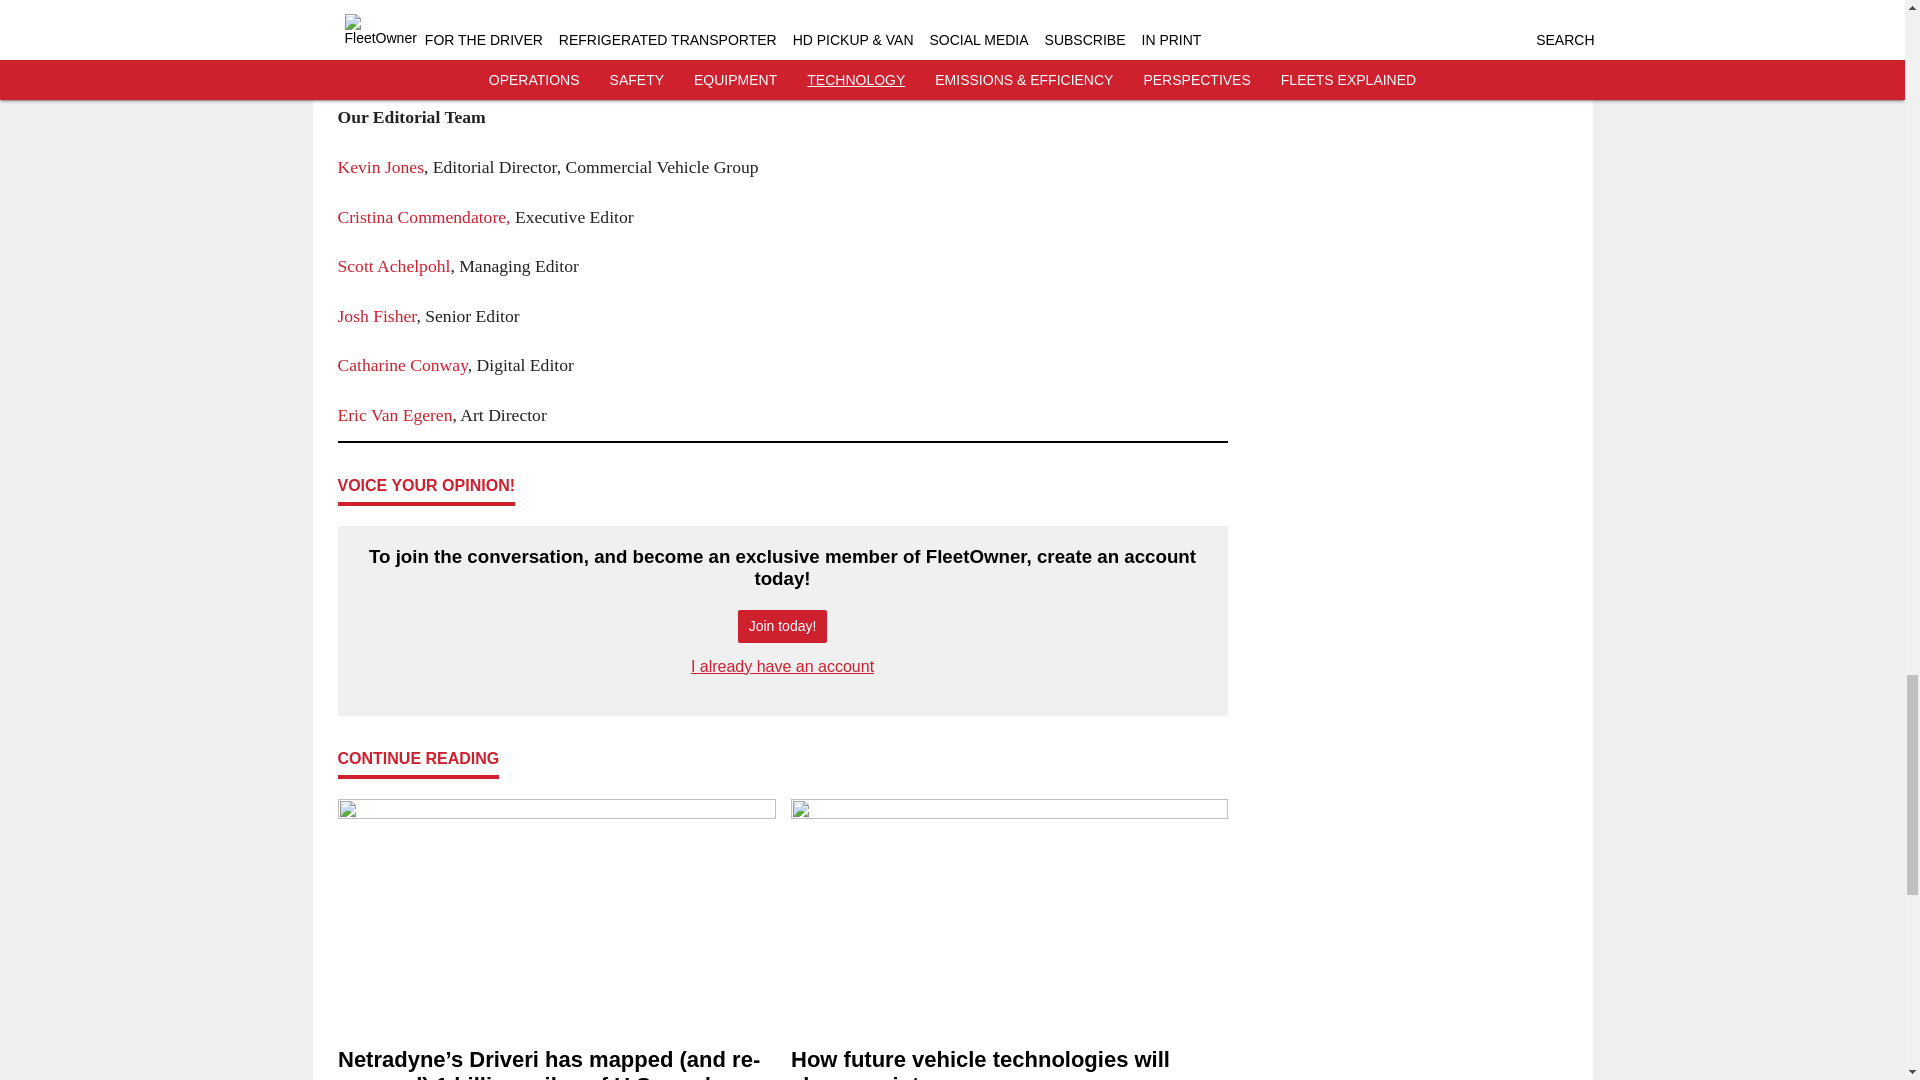 This screenshot has height=1080, width=1920. I want to click on Scott Achelpohl, so click(394, 266).